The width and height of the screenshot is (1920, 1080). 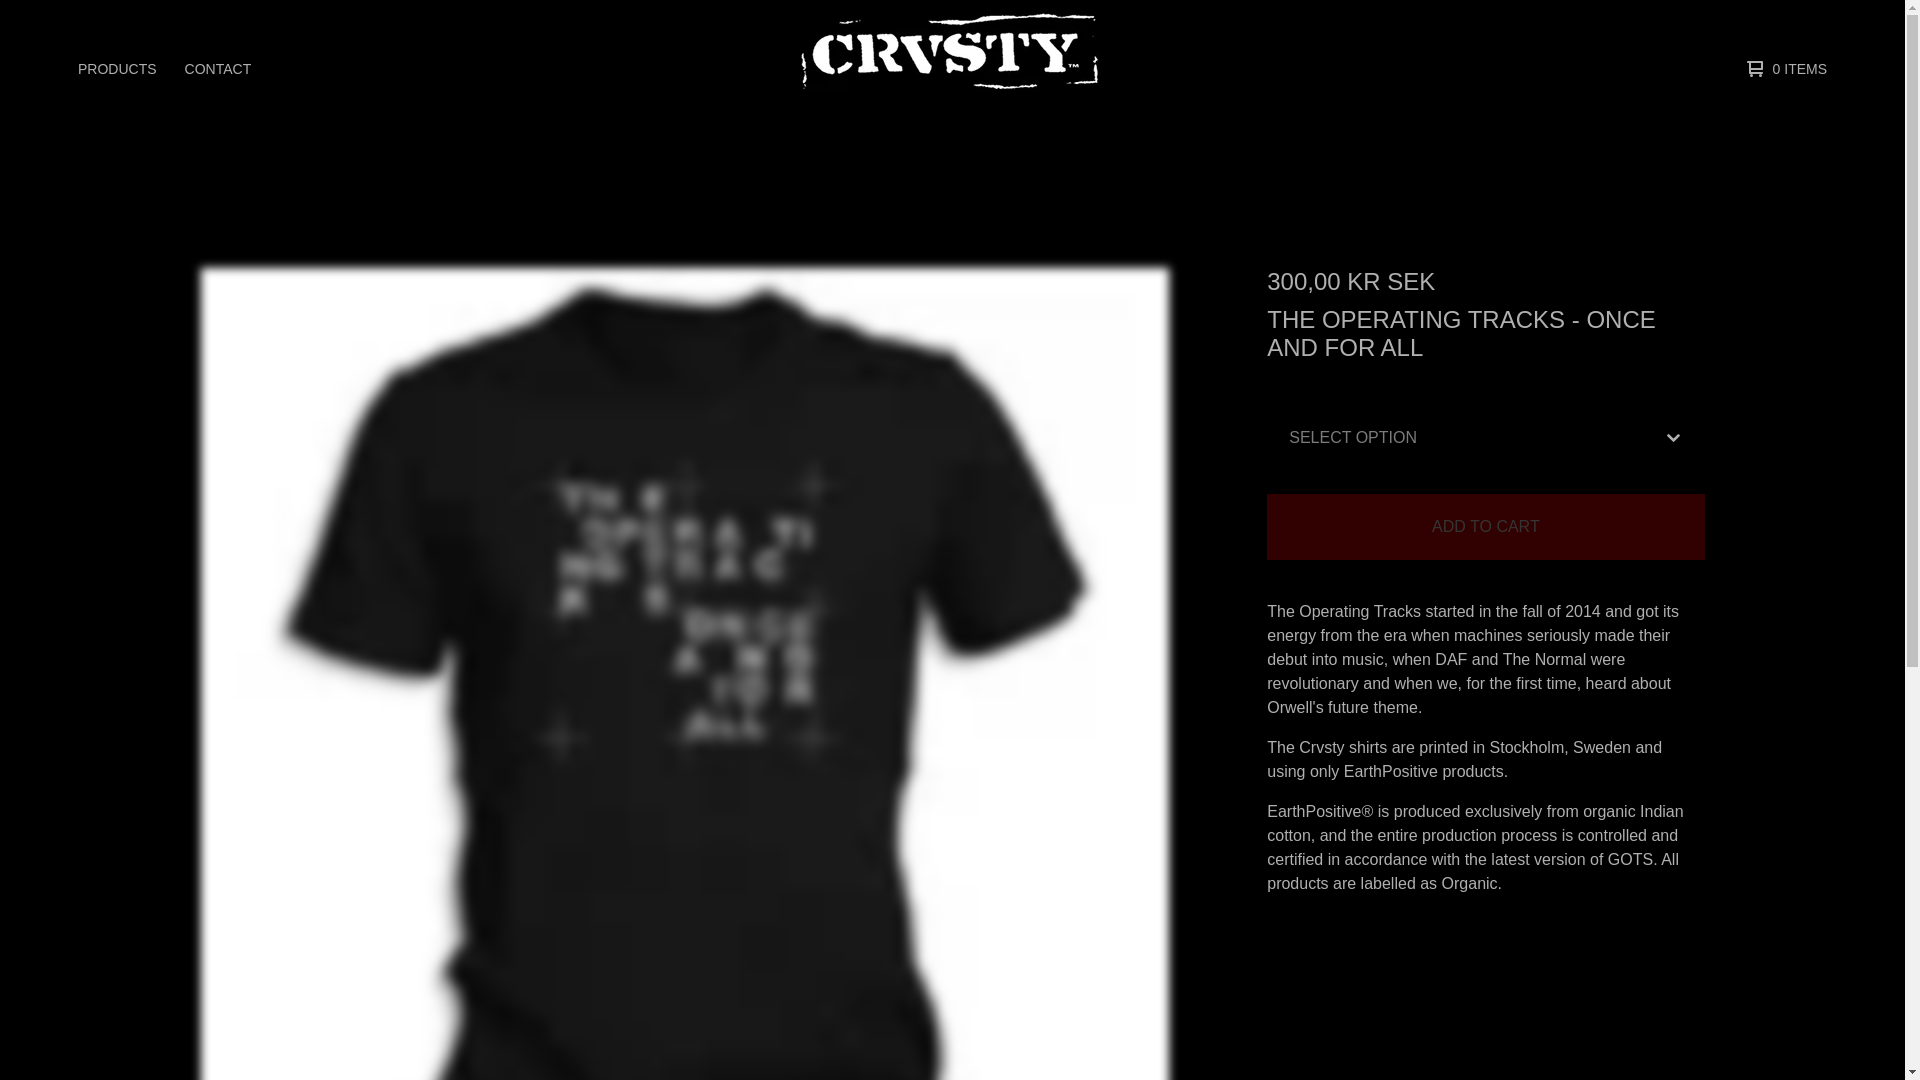 What do you see at coordinates (950, 68) in the screenshot?
I see `Crvsty` at bounding box center [950, 68].